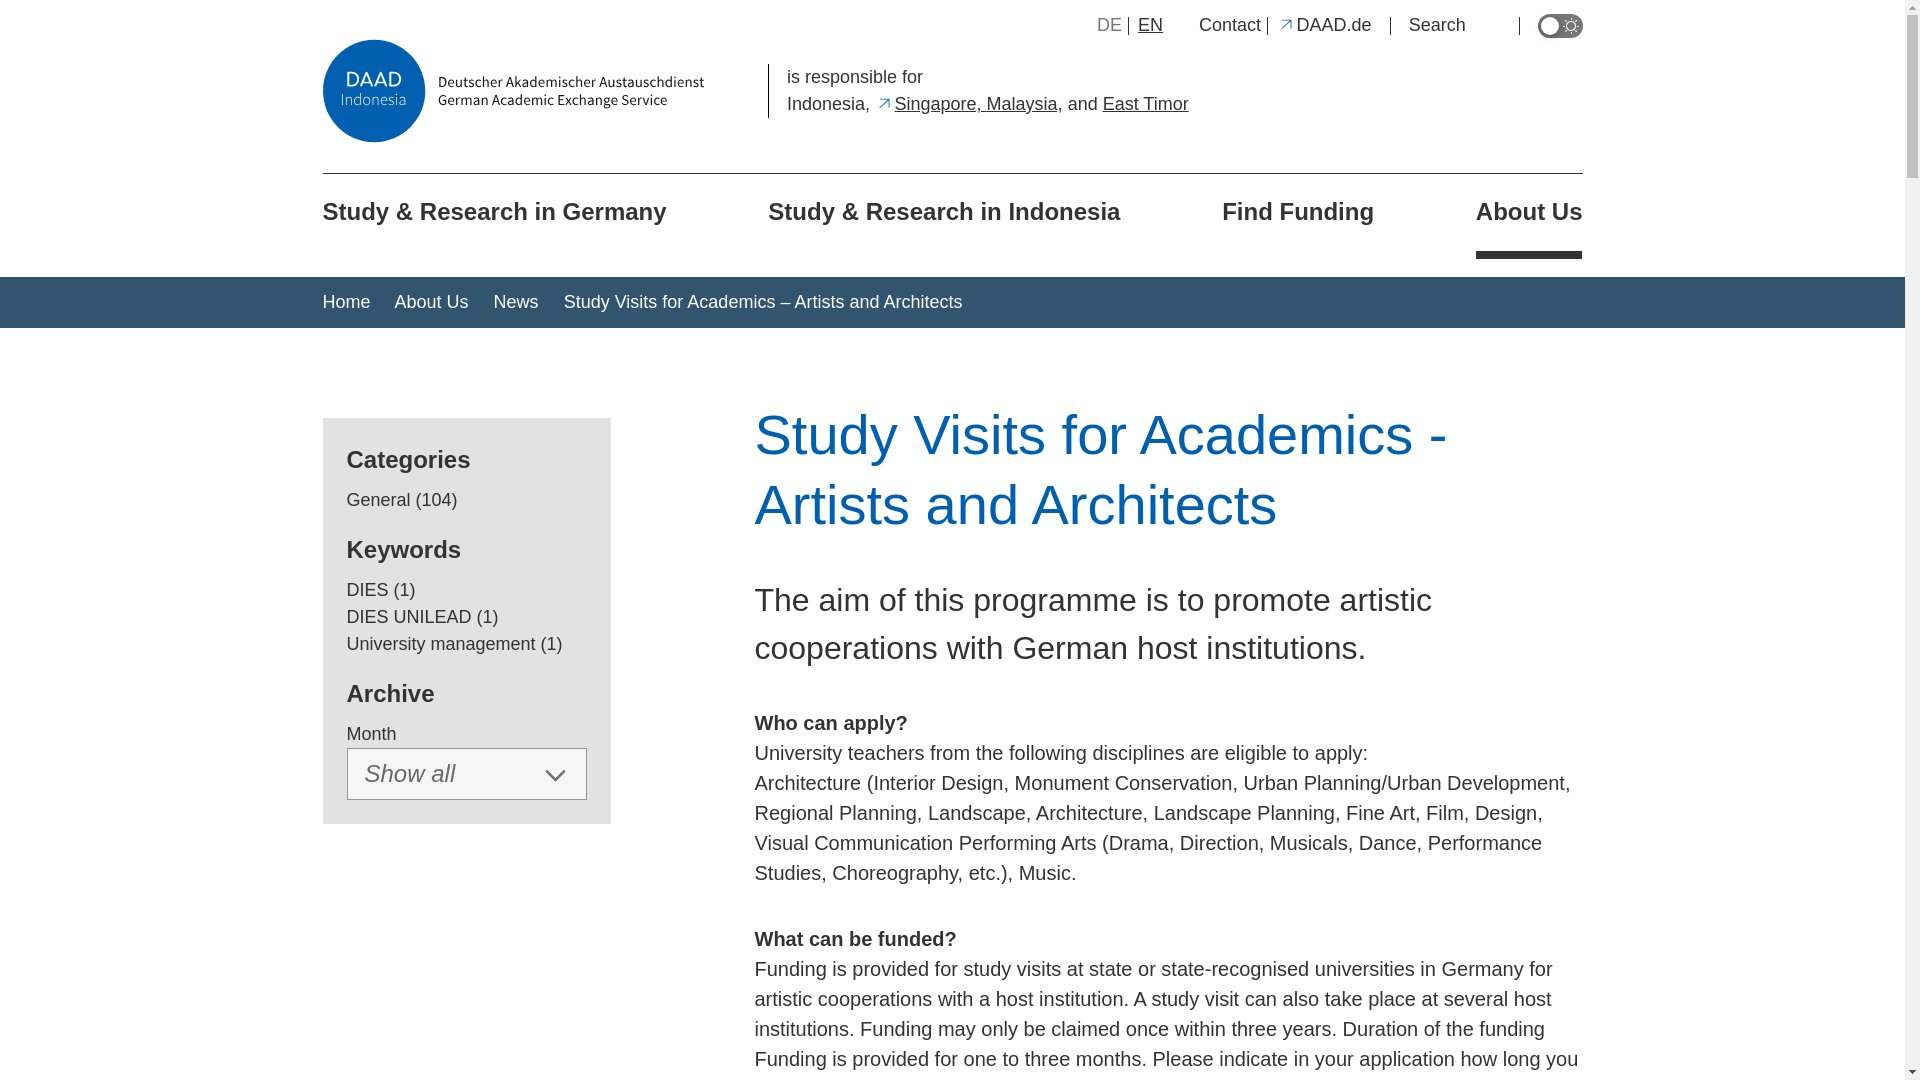 The width and height of the screenshot is (1920, 1080). What do you see at coordinates (1145, 104) in the screenshot?
I see `East Timor` at bounding box center [1145, 104].